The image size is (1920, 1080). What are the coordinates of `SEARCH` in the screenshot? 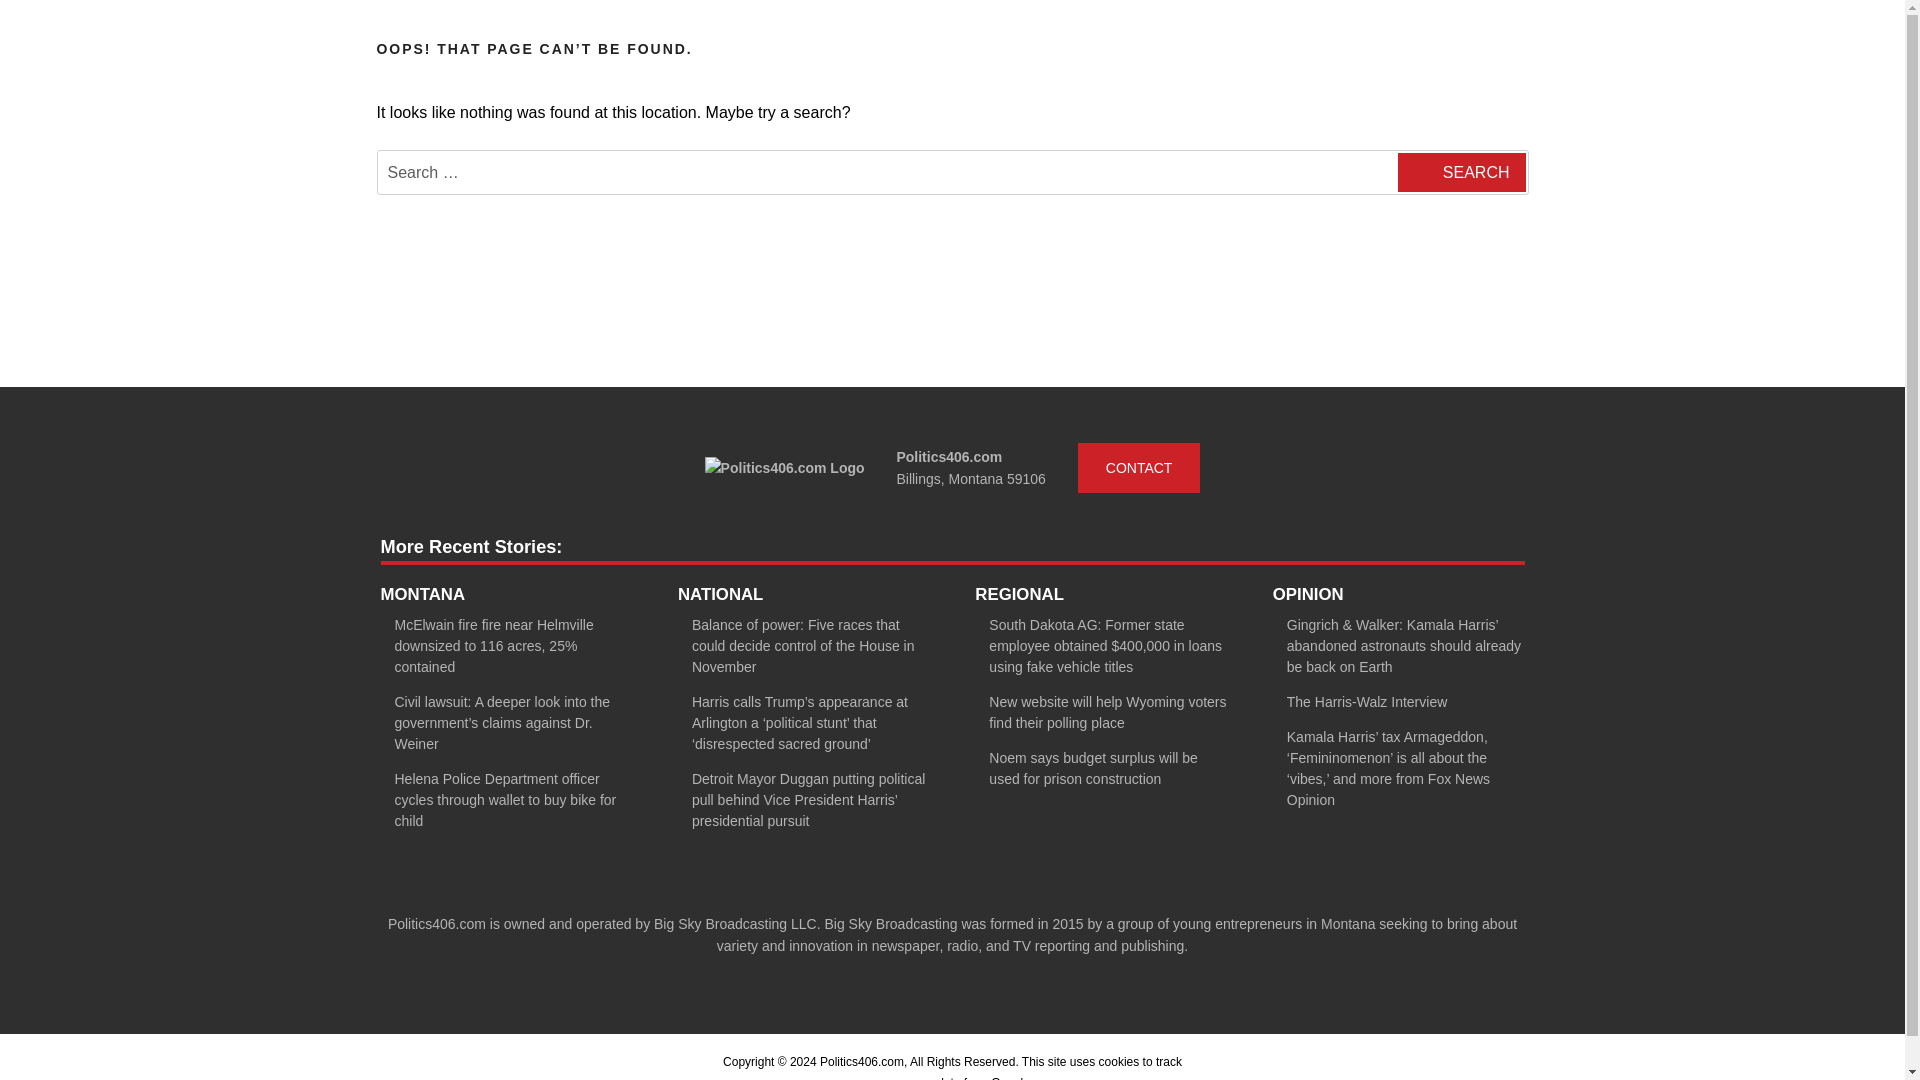 It's located at (1460, 172).